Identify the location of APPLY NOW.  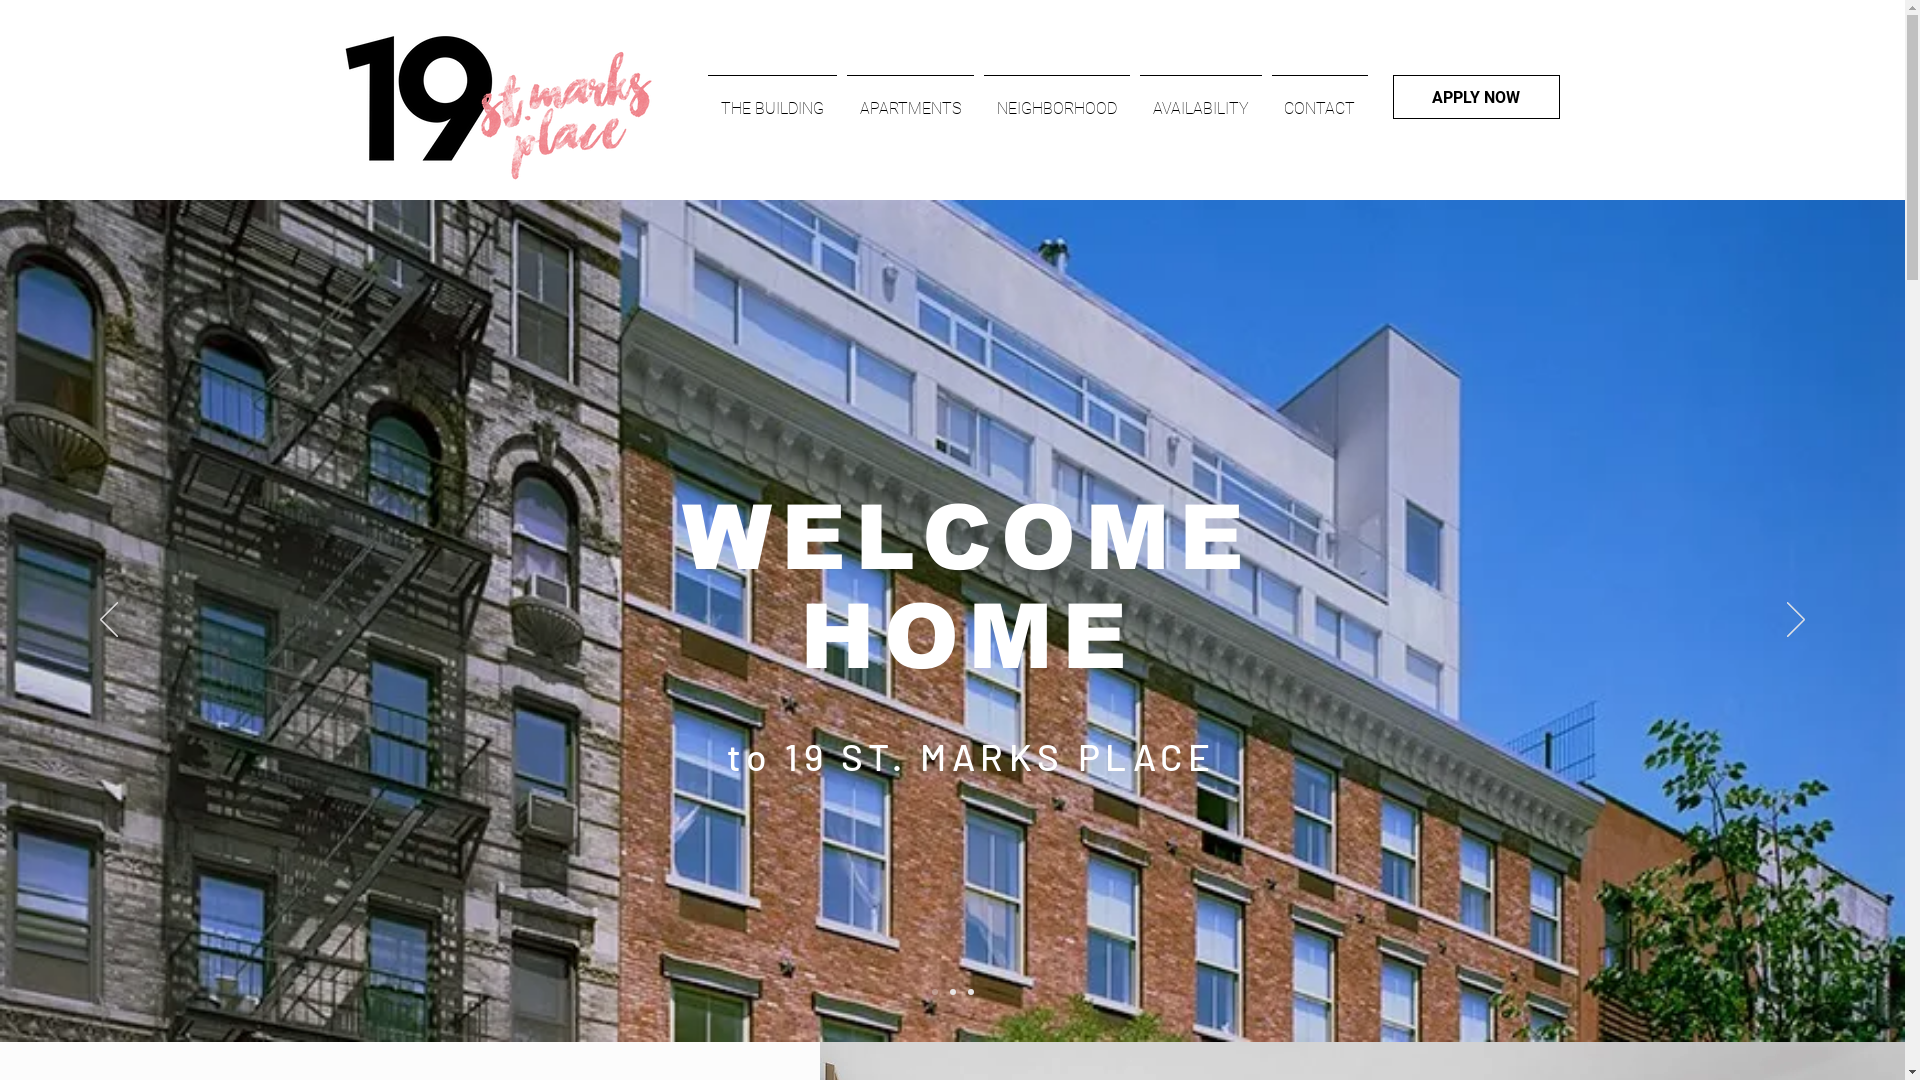
(1476, 97).